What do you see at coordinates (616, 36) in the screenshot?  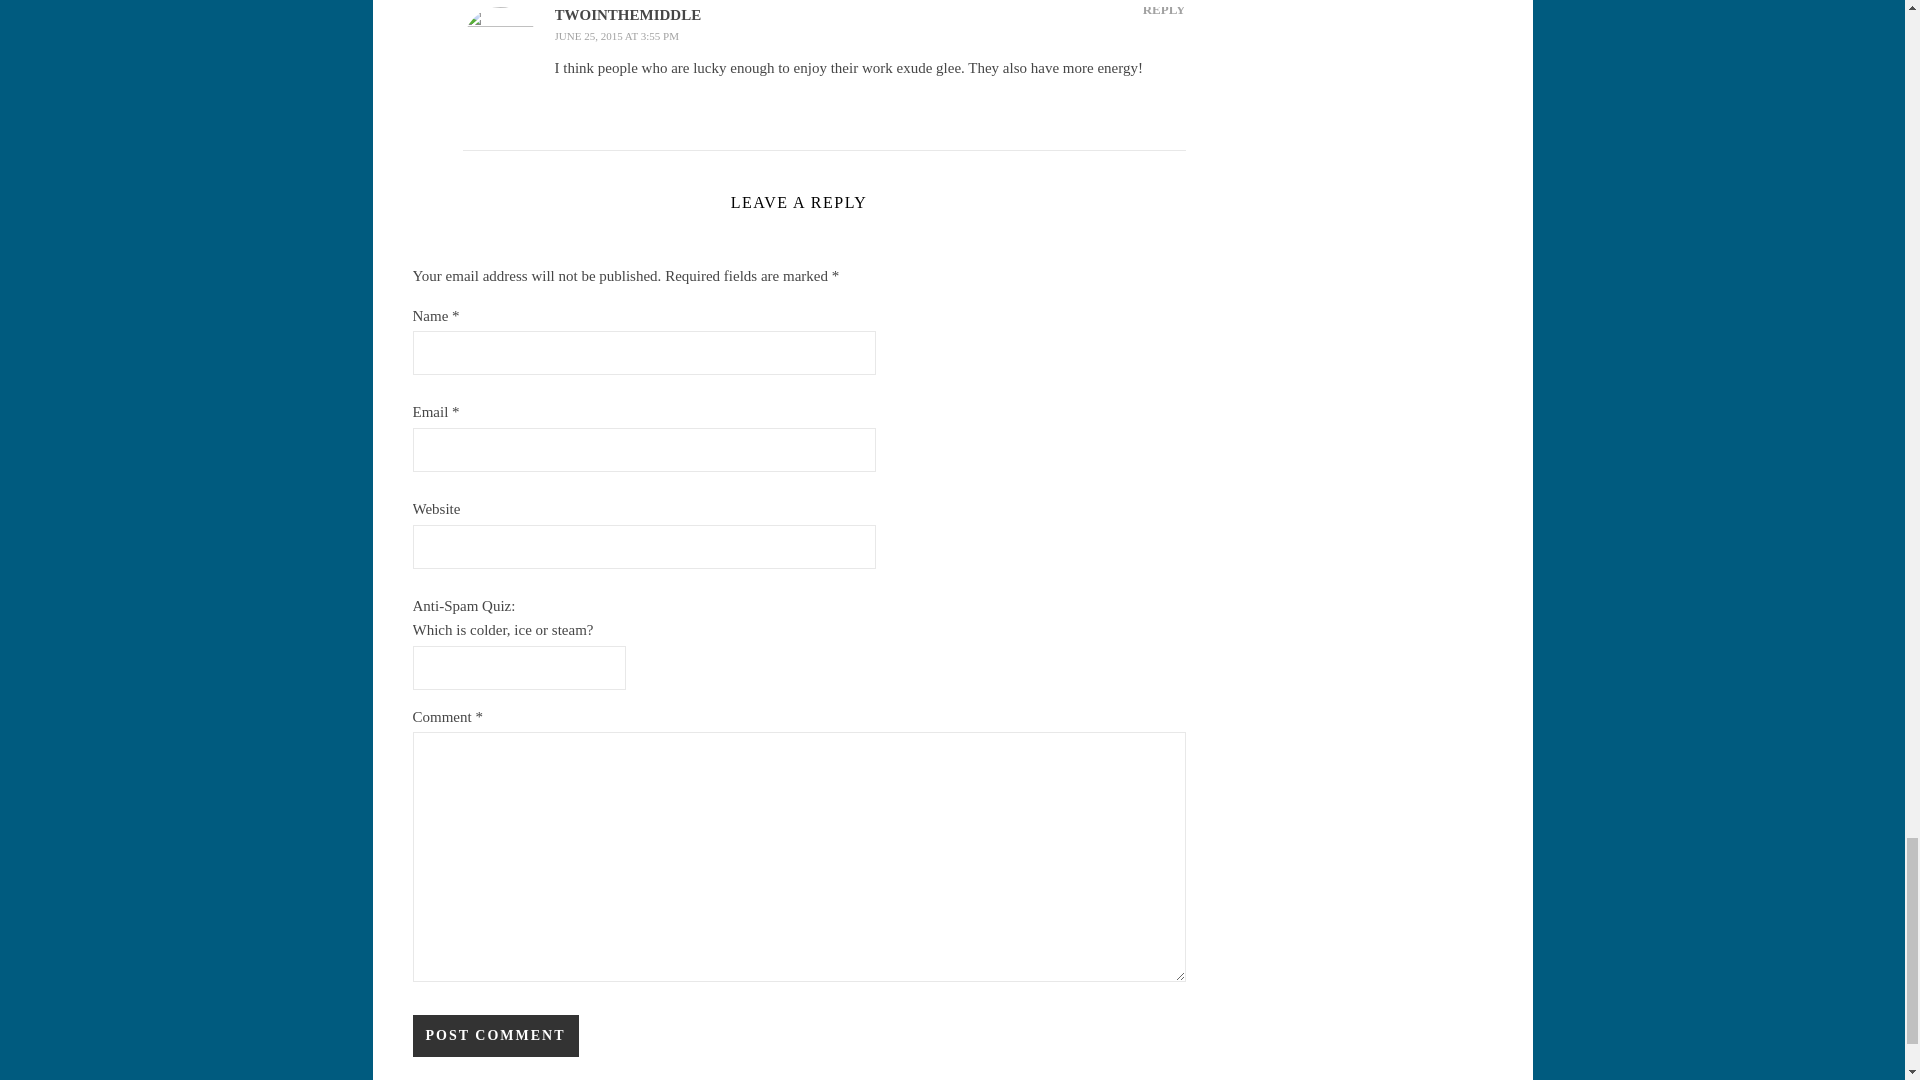 I see `JUNE 25, 2015 AT 3:55 PM` at bounding box center [616, 36].